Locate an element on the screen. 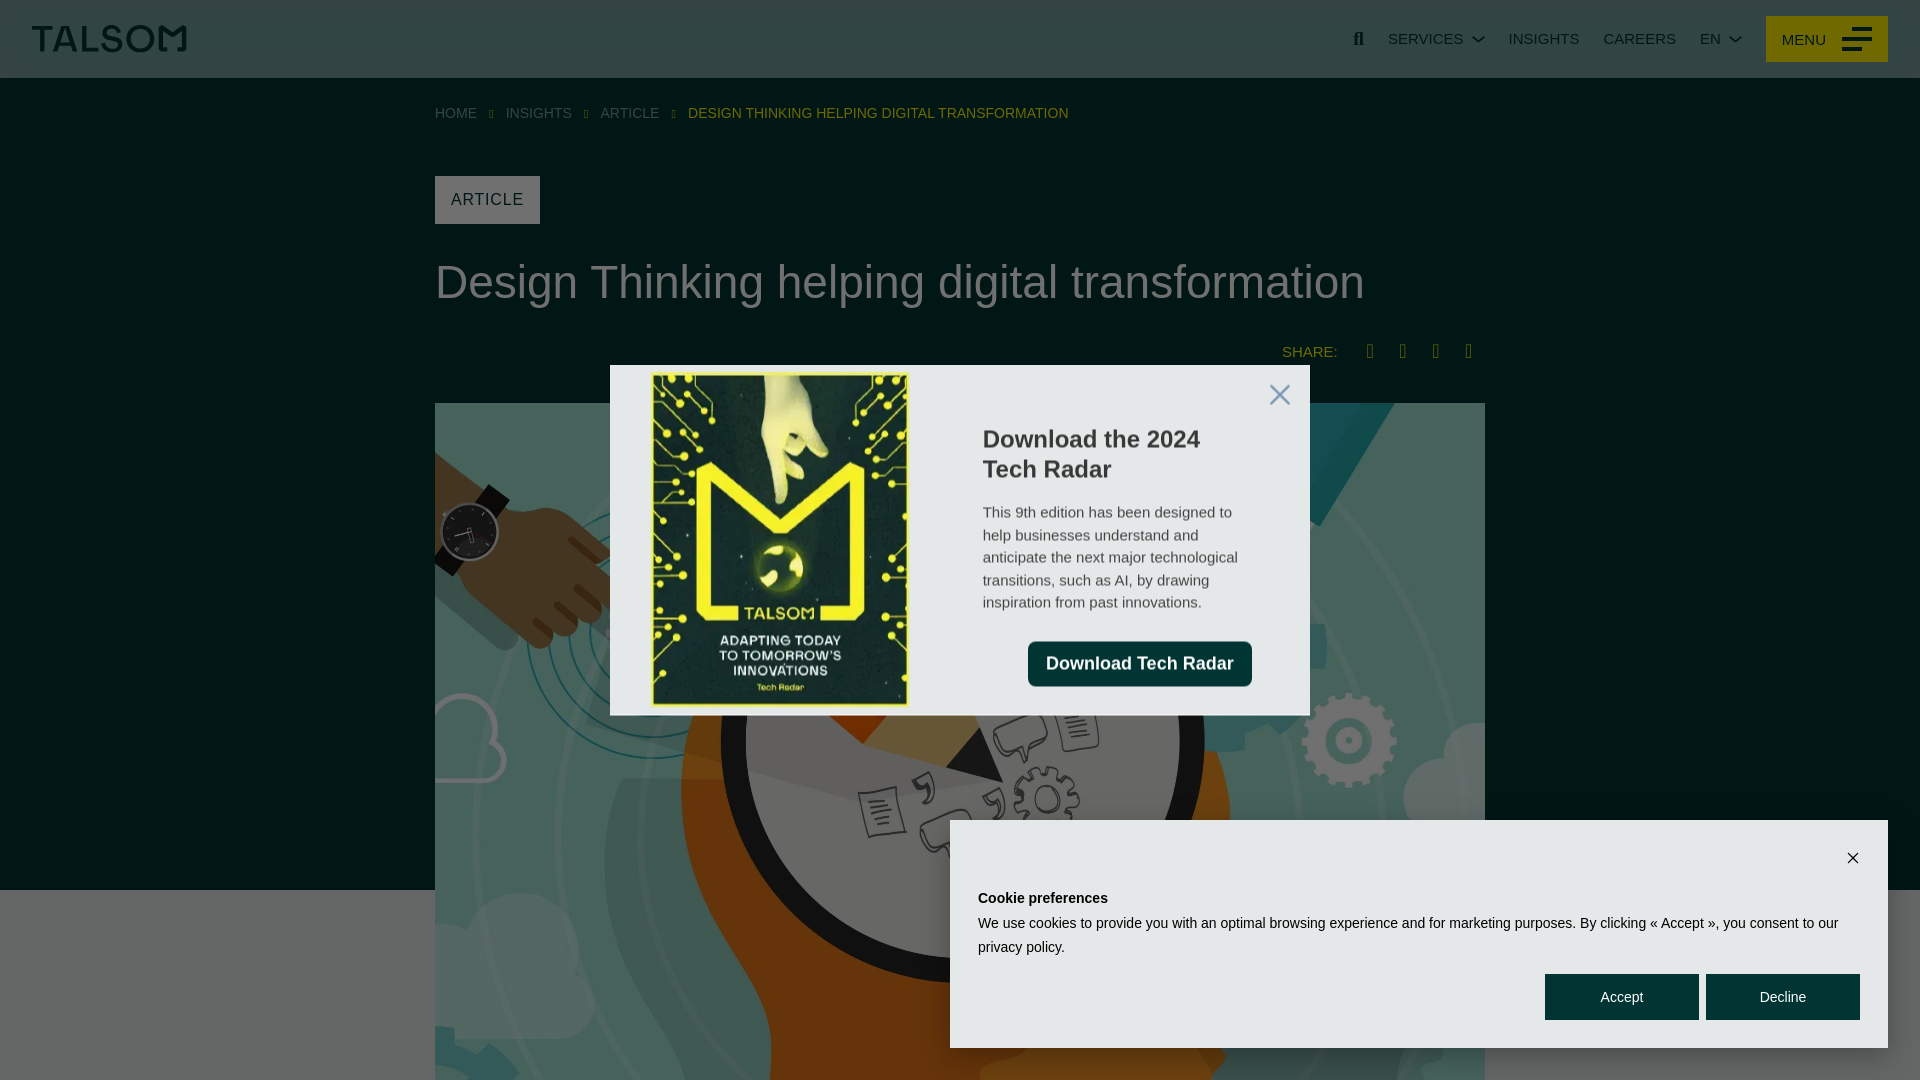 The height and width of the screenshot is (1080, 1920). INSIGHTS is located at coordinates (1544, 38).